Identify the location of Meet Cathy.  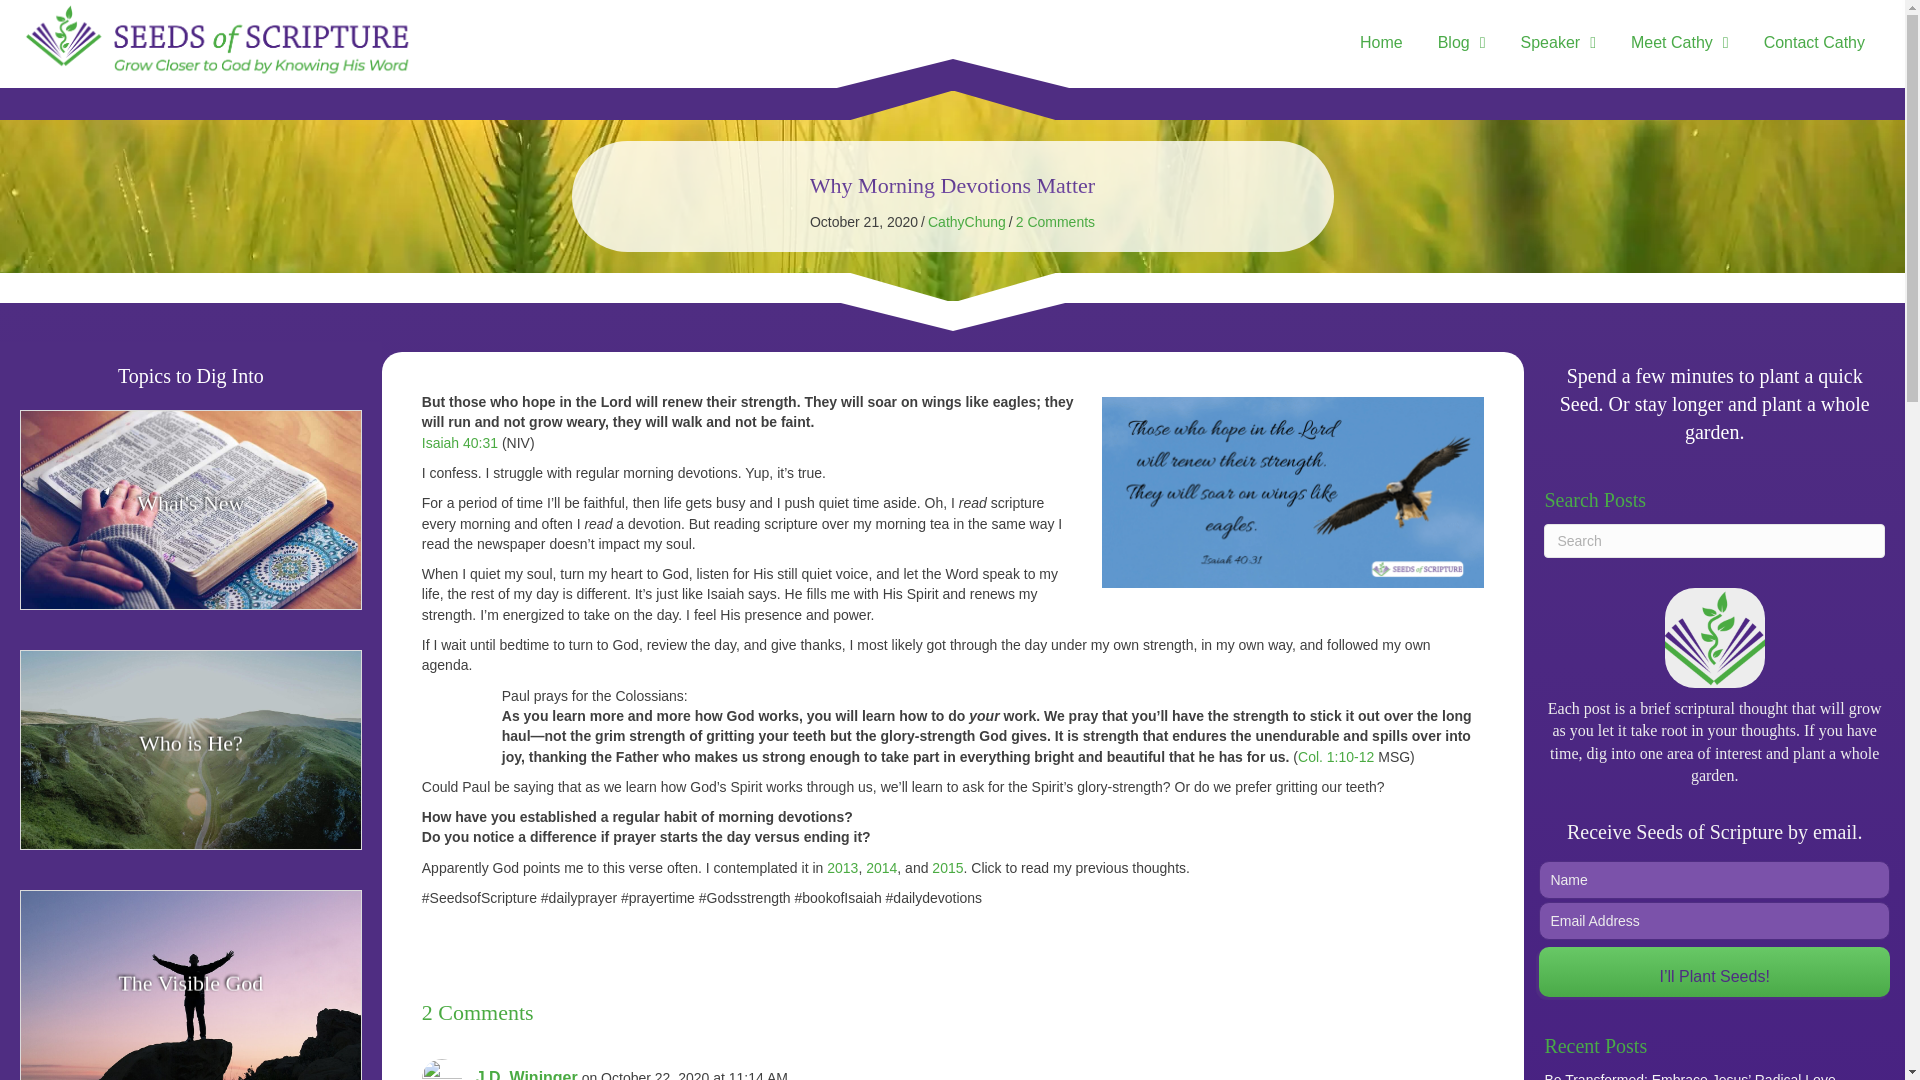
(1682, 42).